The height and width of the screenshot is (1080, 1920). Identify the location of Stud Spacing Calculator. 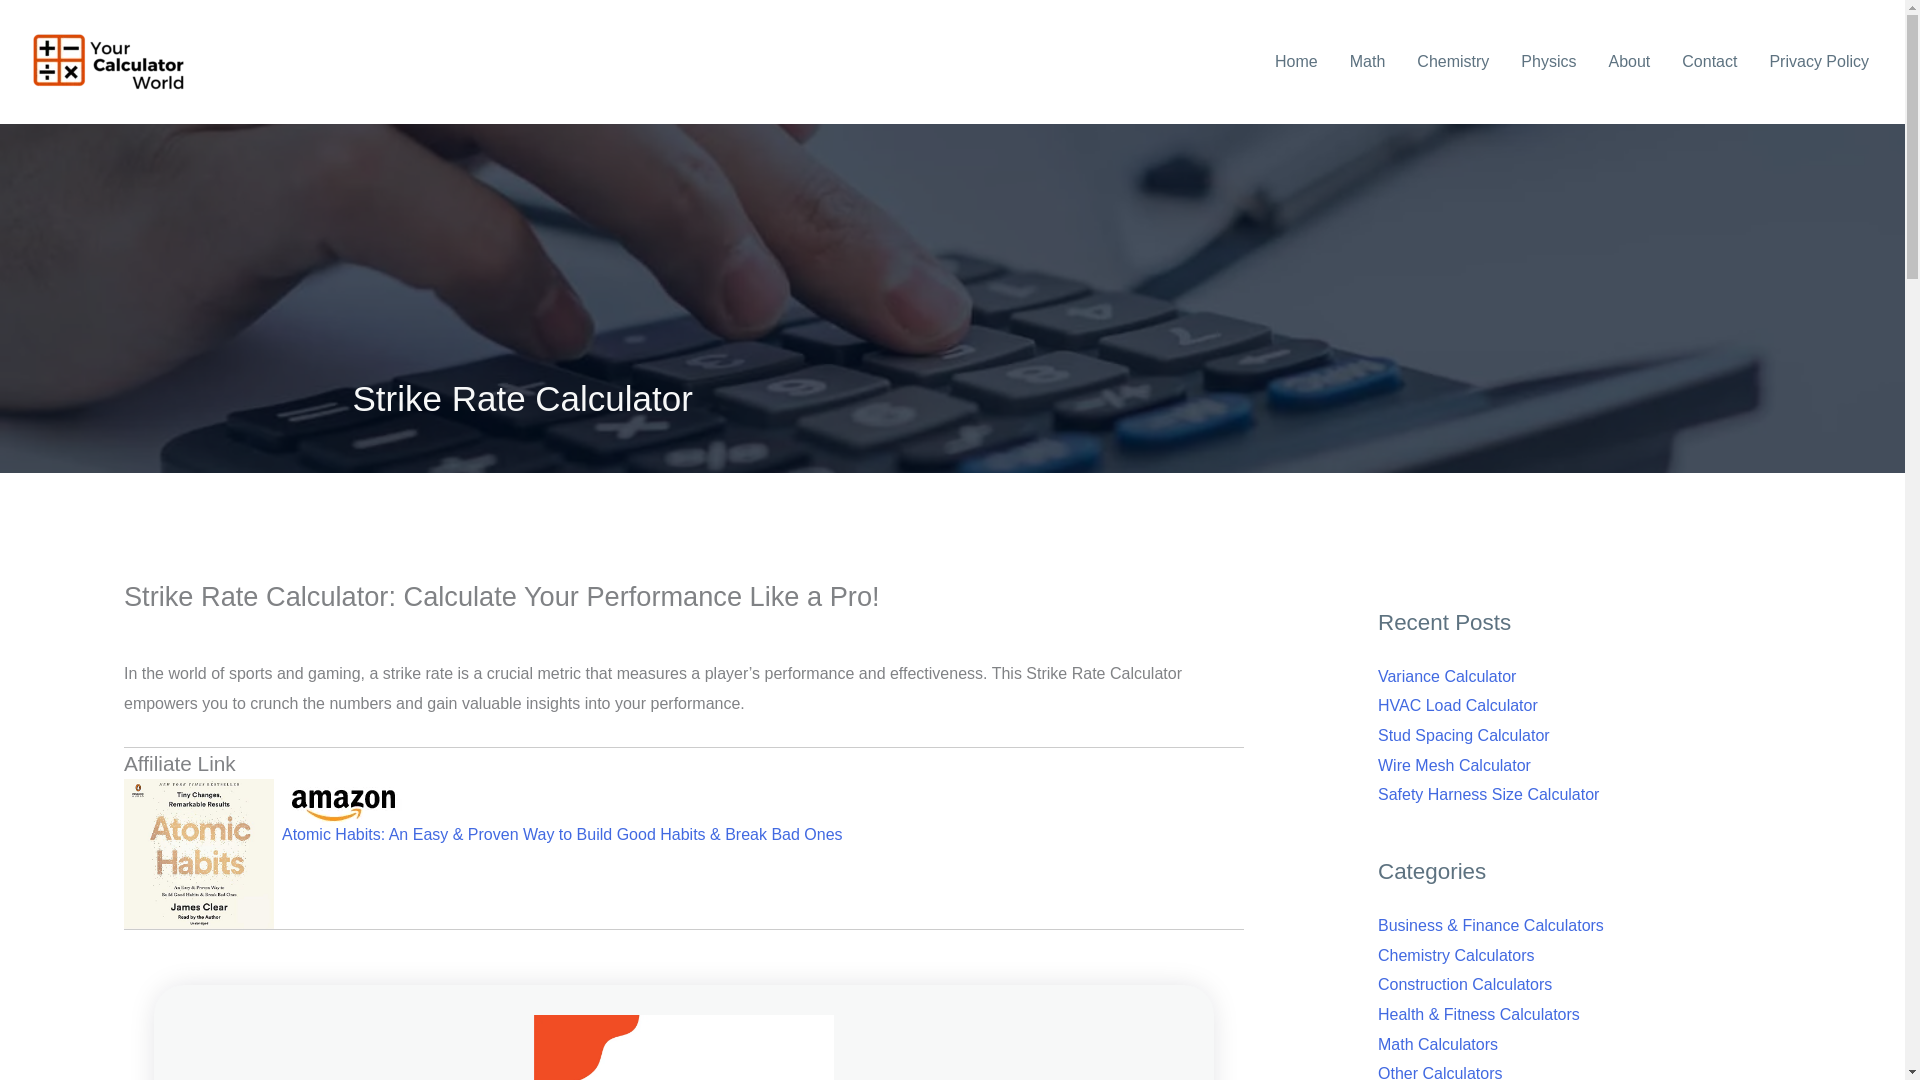
(1464, 735).